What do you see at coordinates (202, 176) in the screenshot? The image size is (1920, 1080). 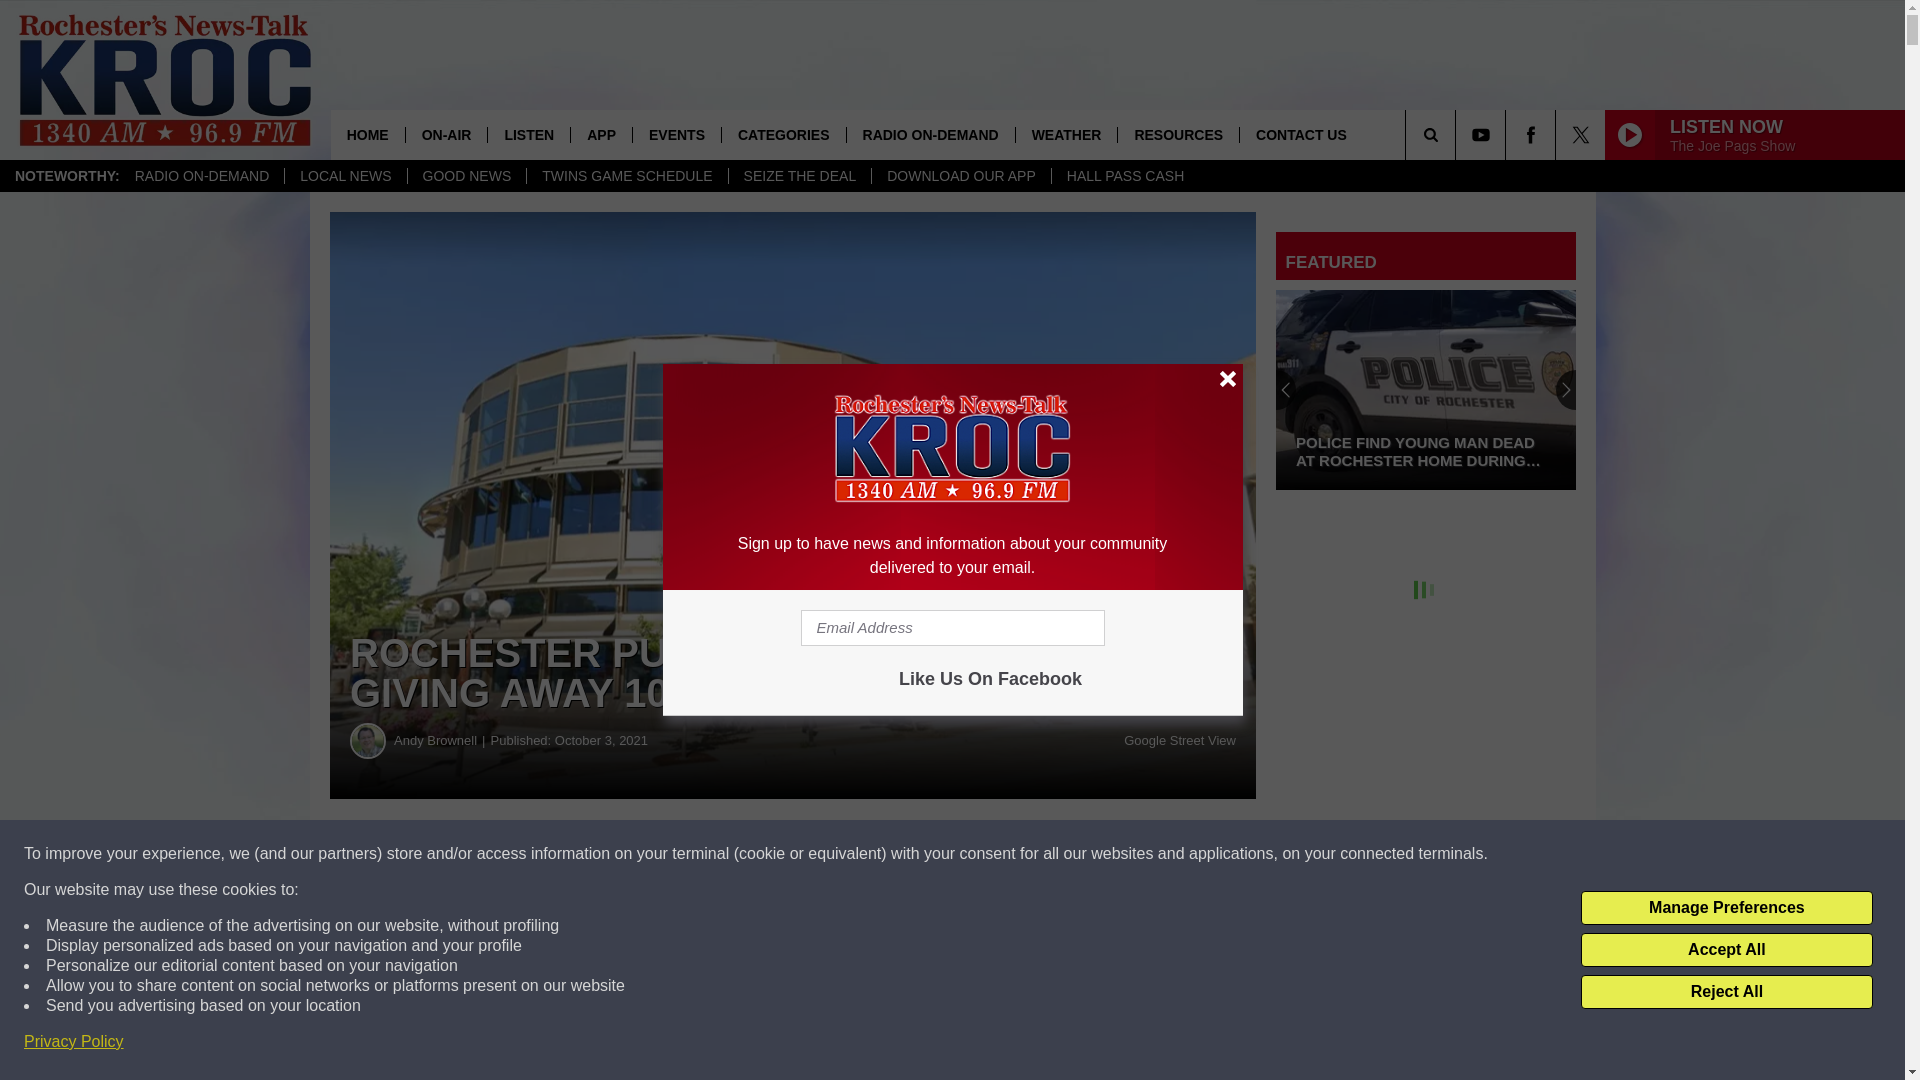 I see `RADIO ON-DEMAND` at bounding box center [202, 176].